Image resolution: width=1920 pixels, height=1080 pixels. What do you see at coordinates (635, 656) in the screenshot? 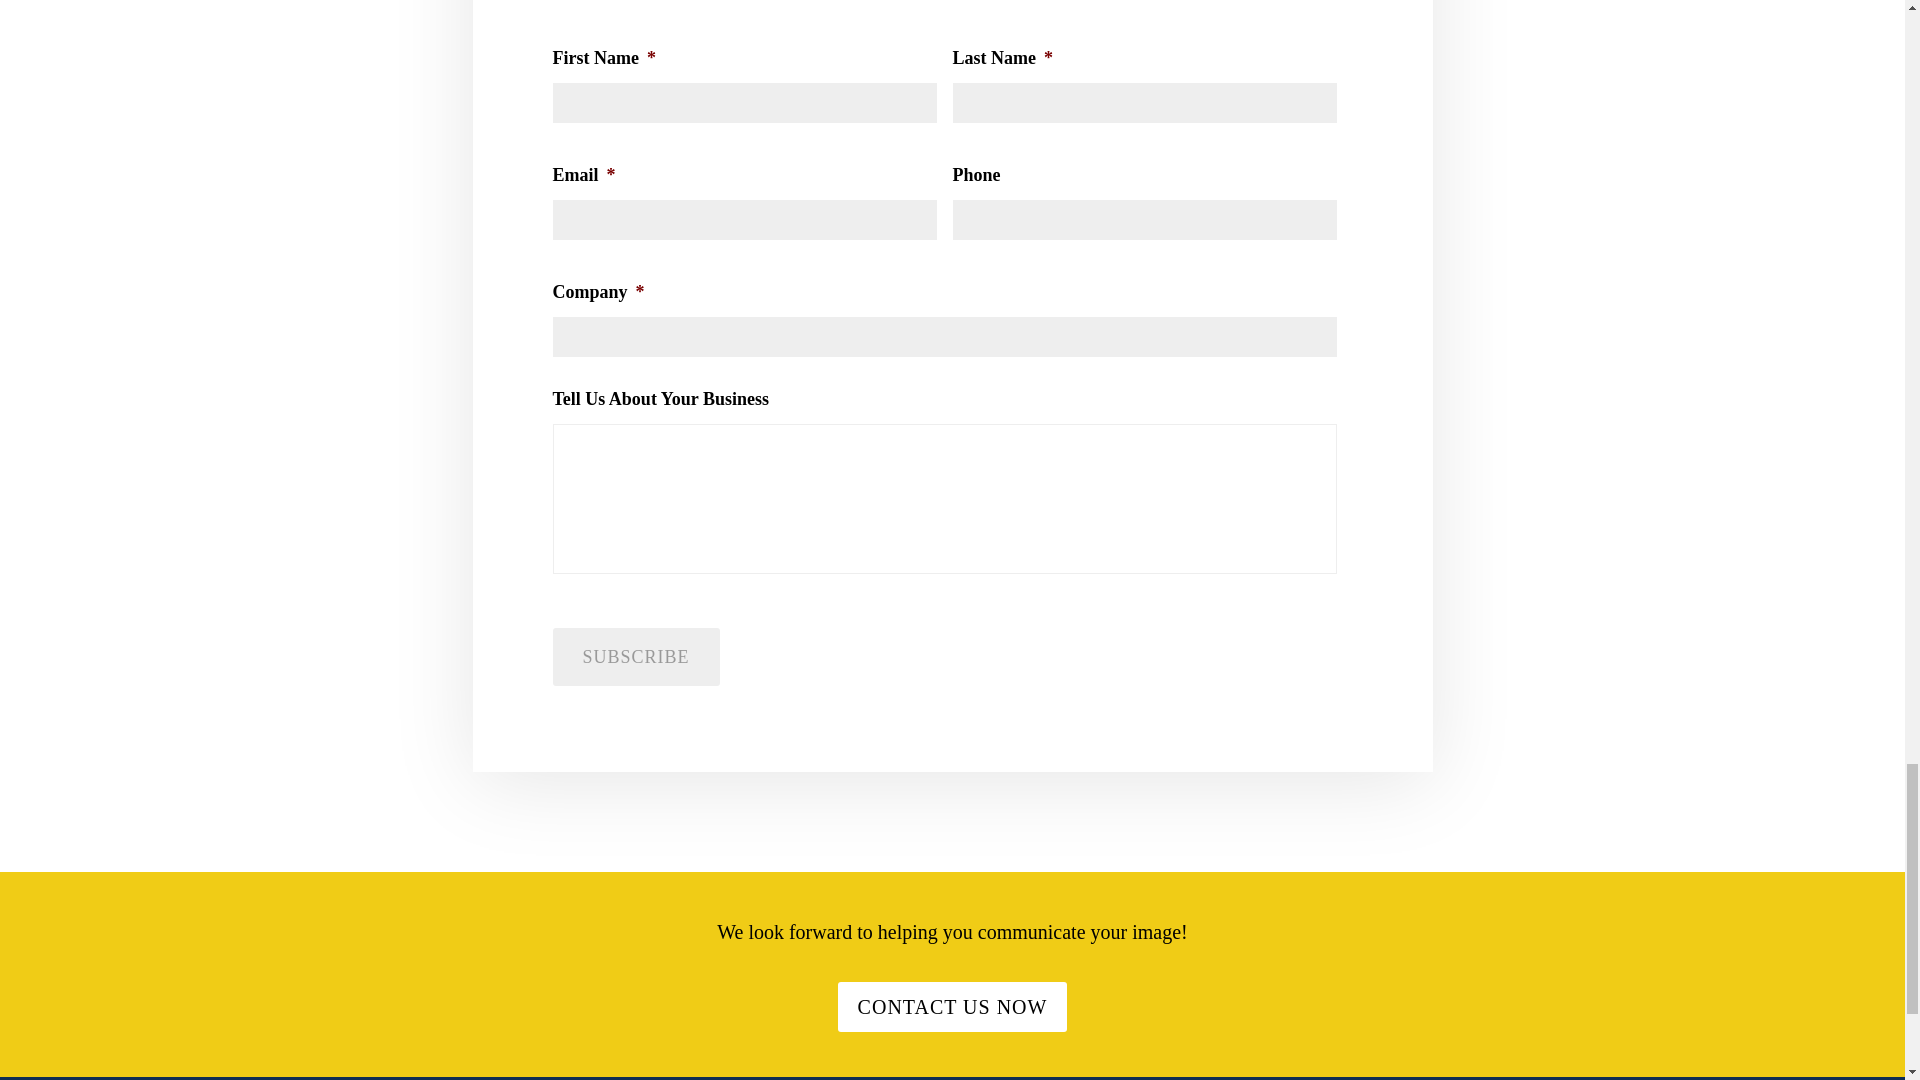
I see `Subscribe` at bounding box center [635, 656].